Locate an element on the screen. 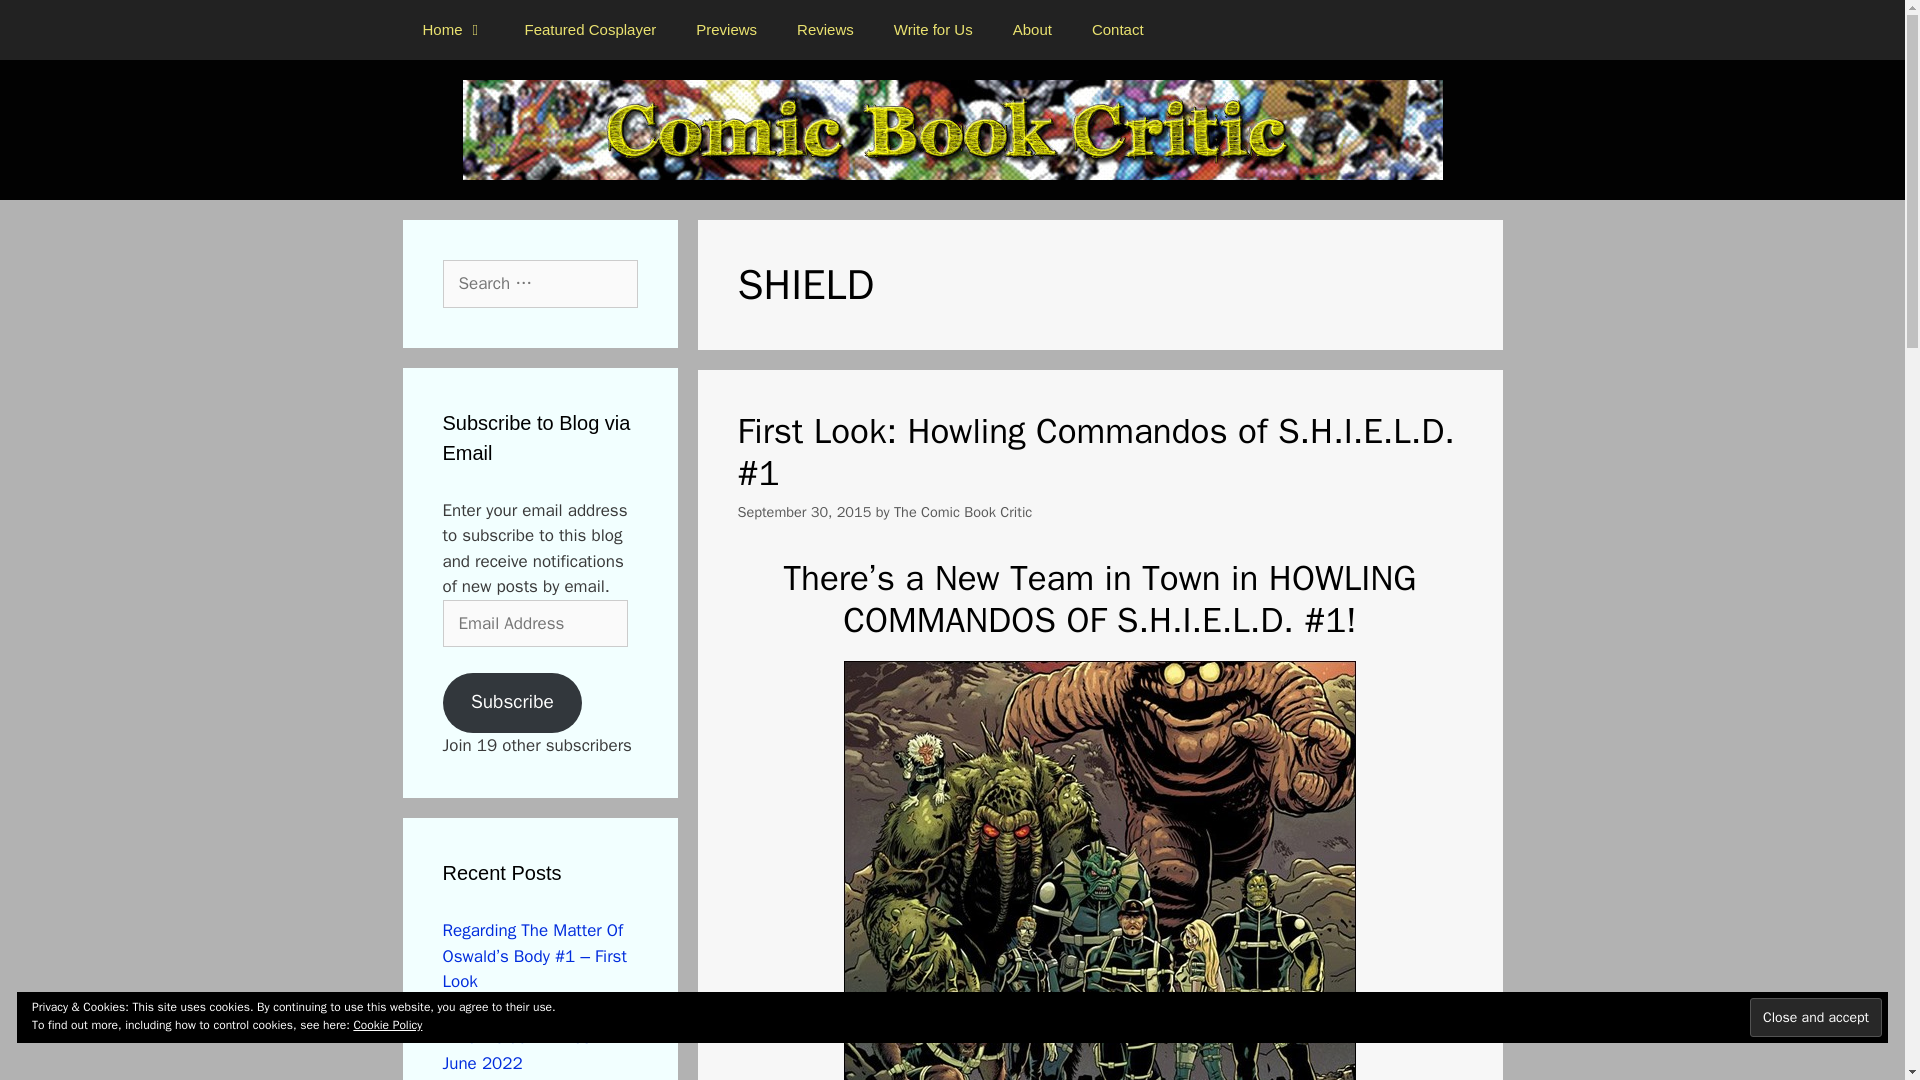 The height and width of the screenshot is (1080, 1920). Previews is located at coordinates (726, 30).